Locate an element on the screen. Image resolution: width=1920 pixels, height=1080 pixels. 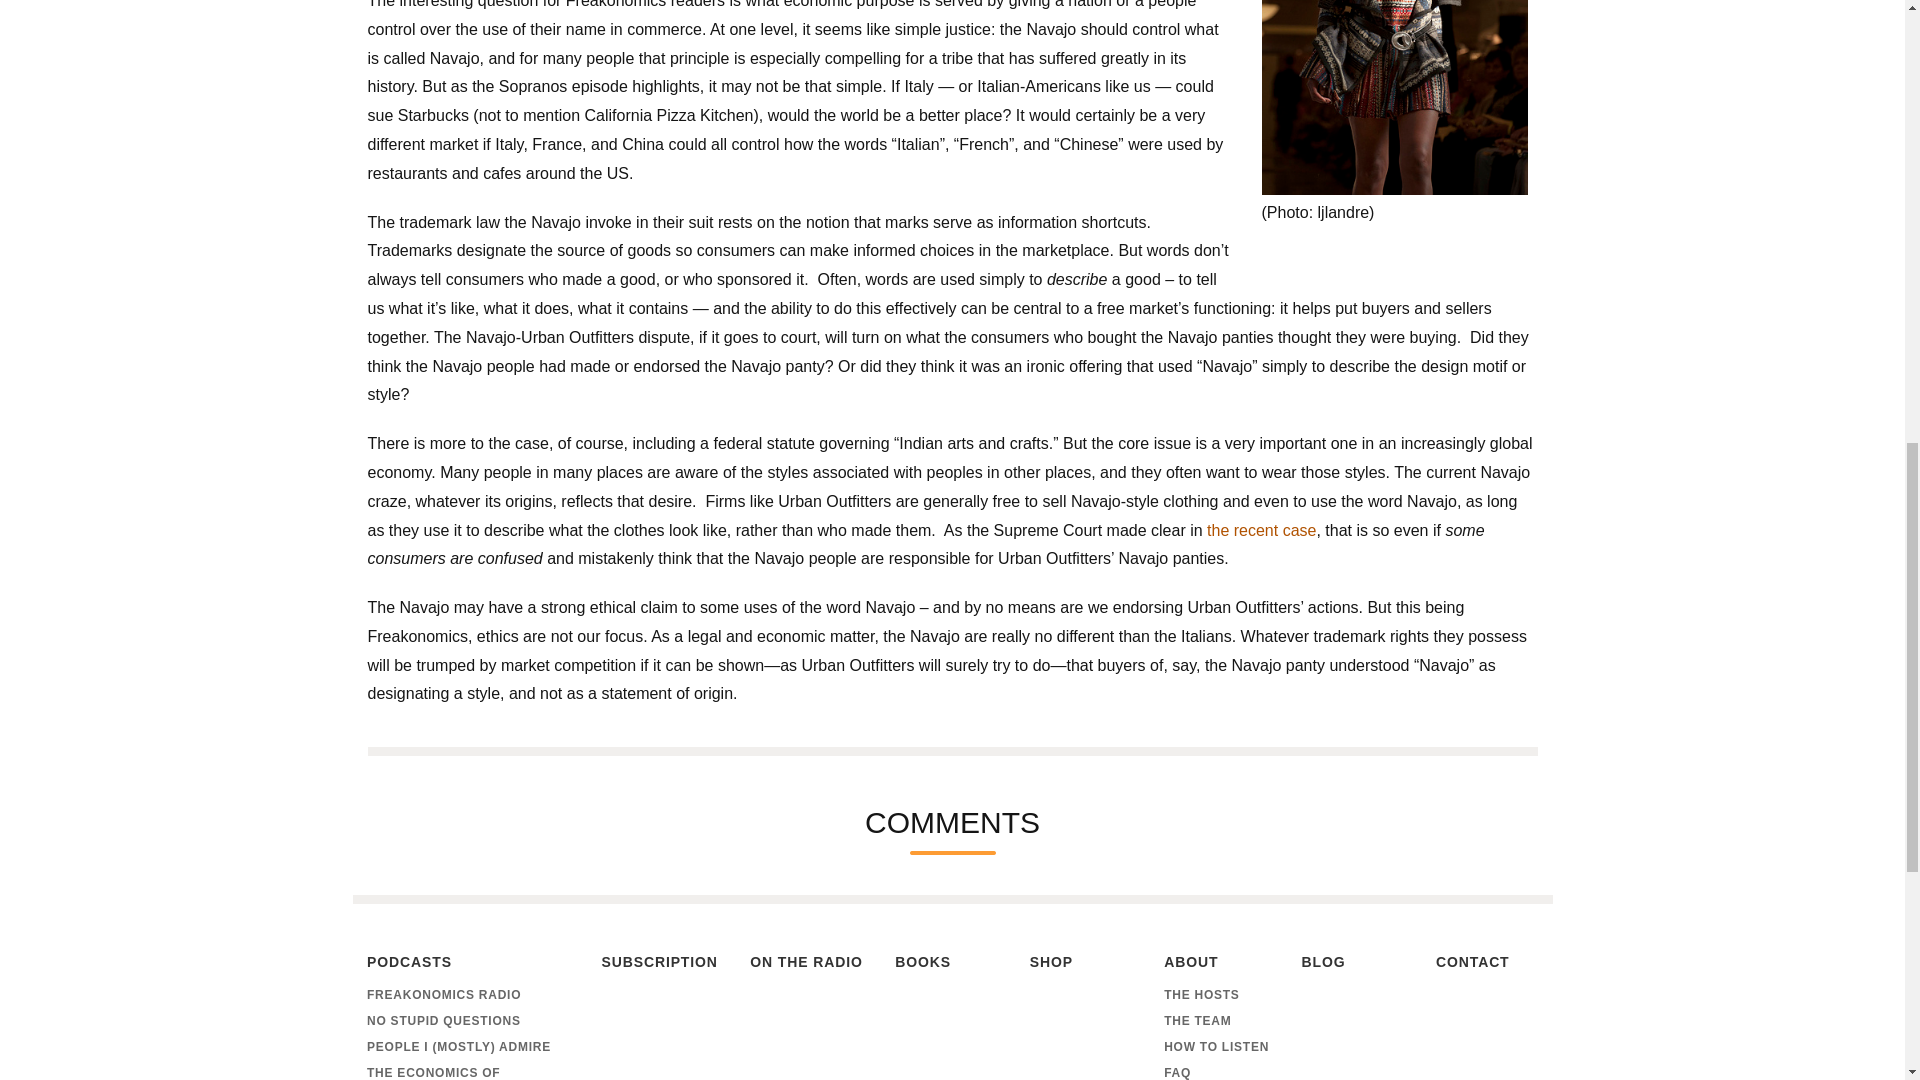
THE ECONOMICS OF EVERYDAY THINGS is located at coordinates (467, 1070).